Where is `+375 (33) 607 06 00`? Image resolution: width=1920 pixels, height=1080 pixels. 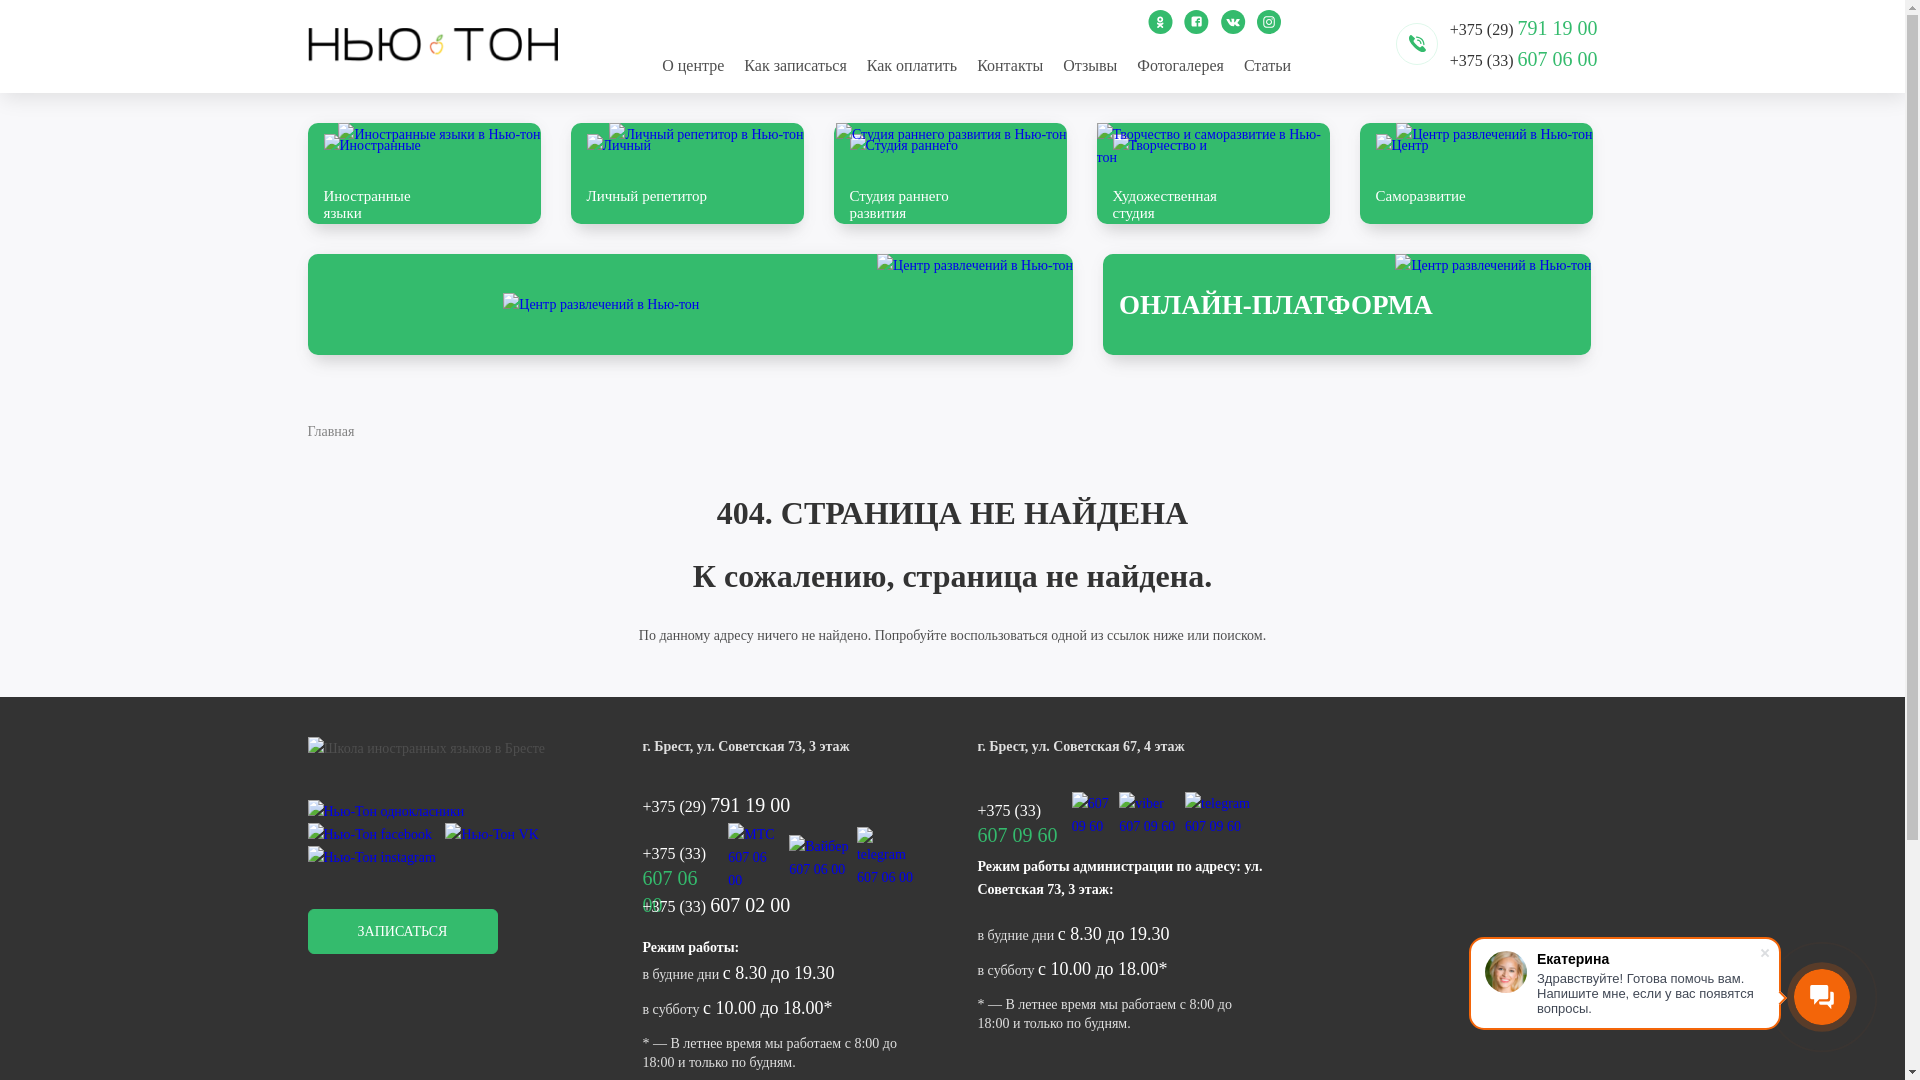 +375 (33) 607 06 00 is located at coordinates (1524, 60).